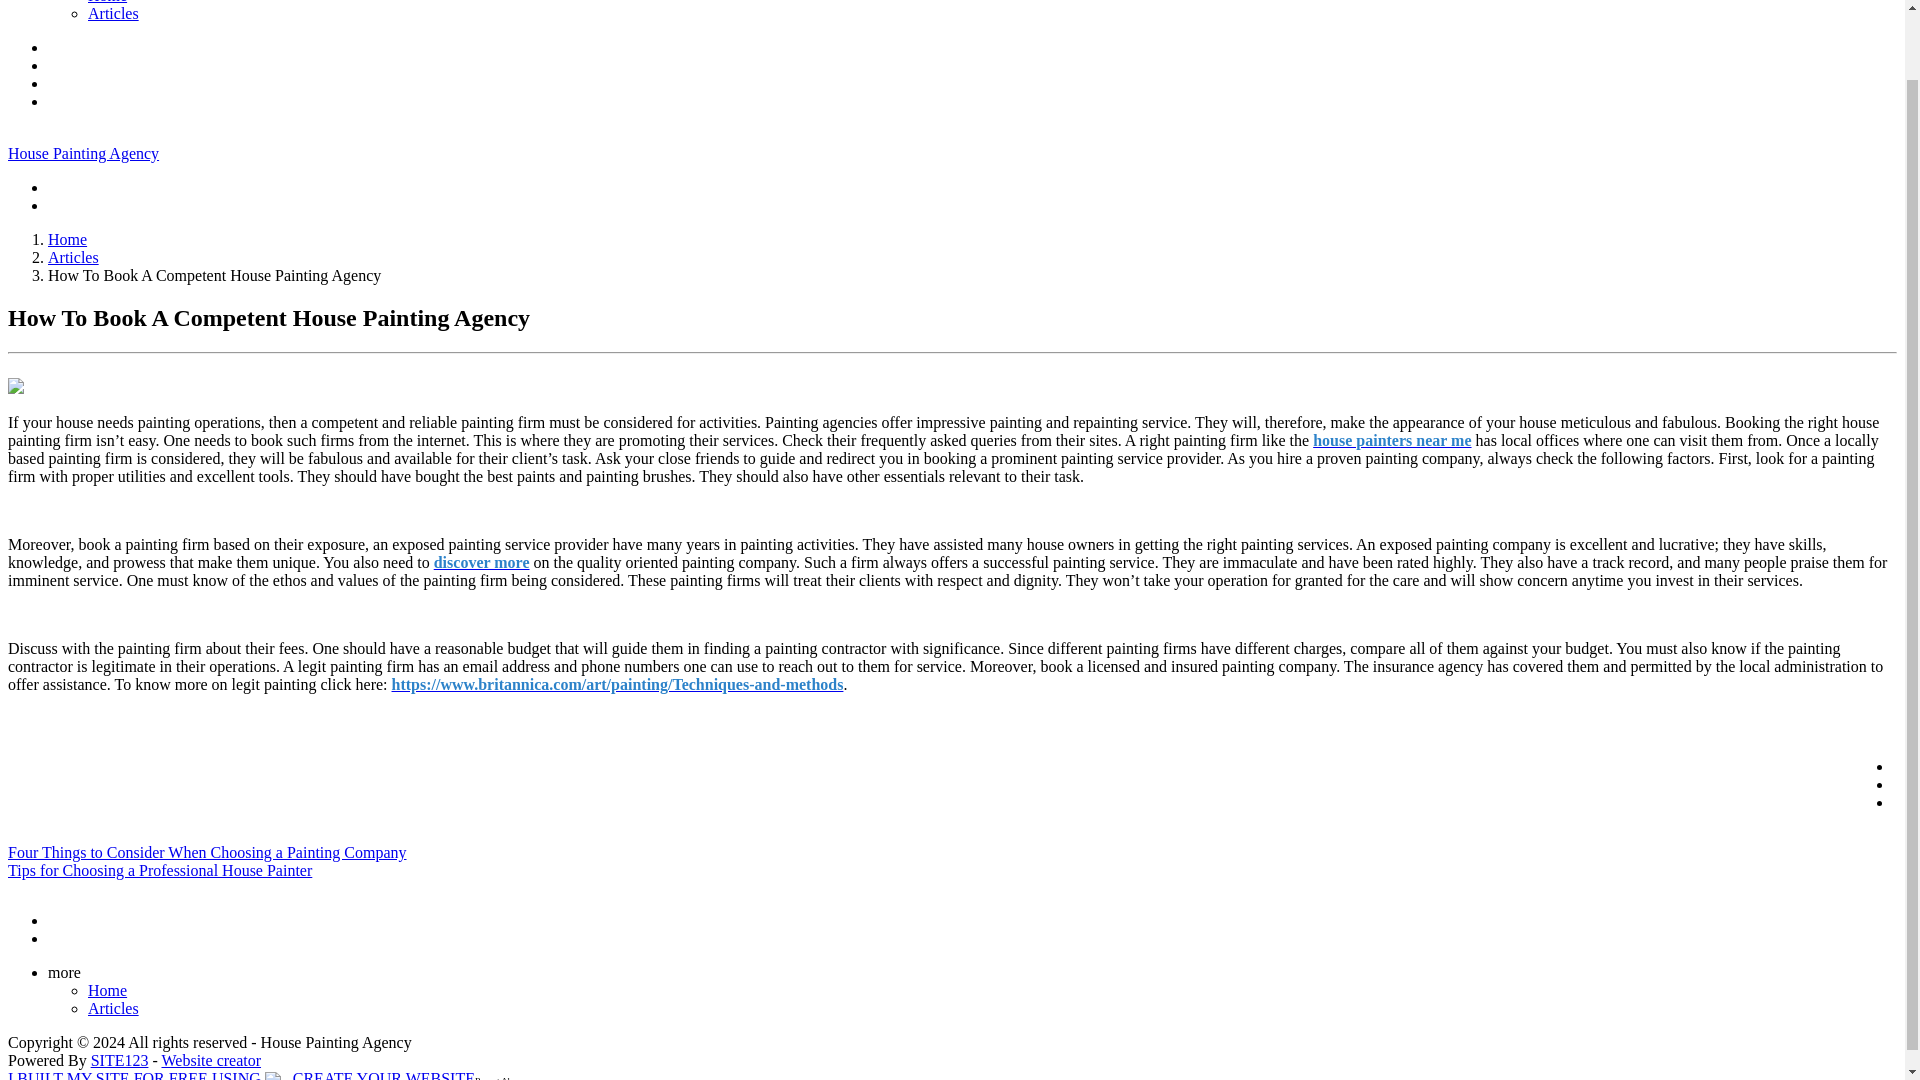 Image resolution: width=1920 pixels, height=1080 pixels. What do you see at coordinates (159, 870) in the screenshot?
I see `Tips for Choosing a Professional House Painter` at bounding box center [159, 870].